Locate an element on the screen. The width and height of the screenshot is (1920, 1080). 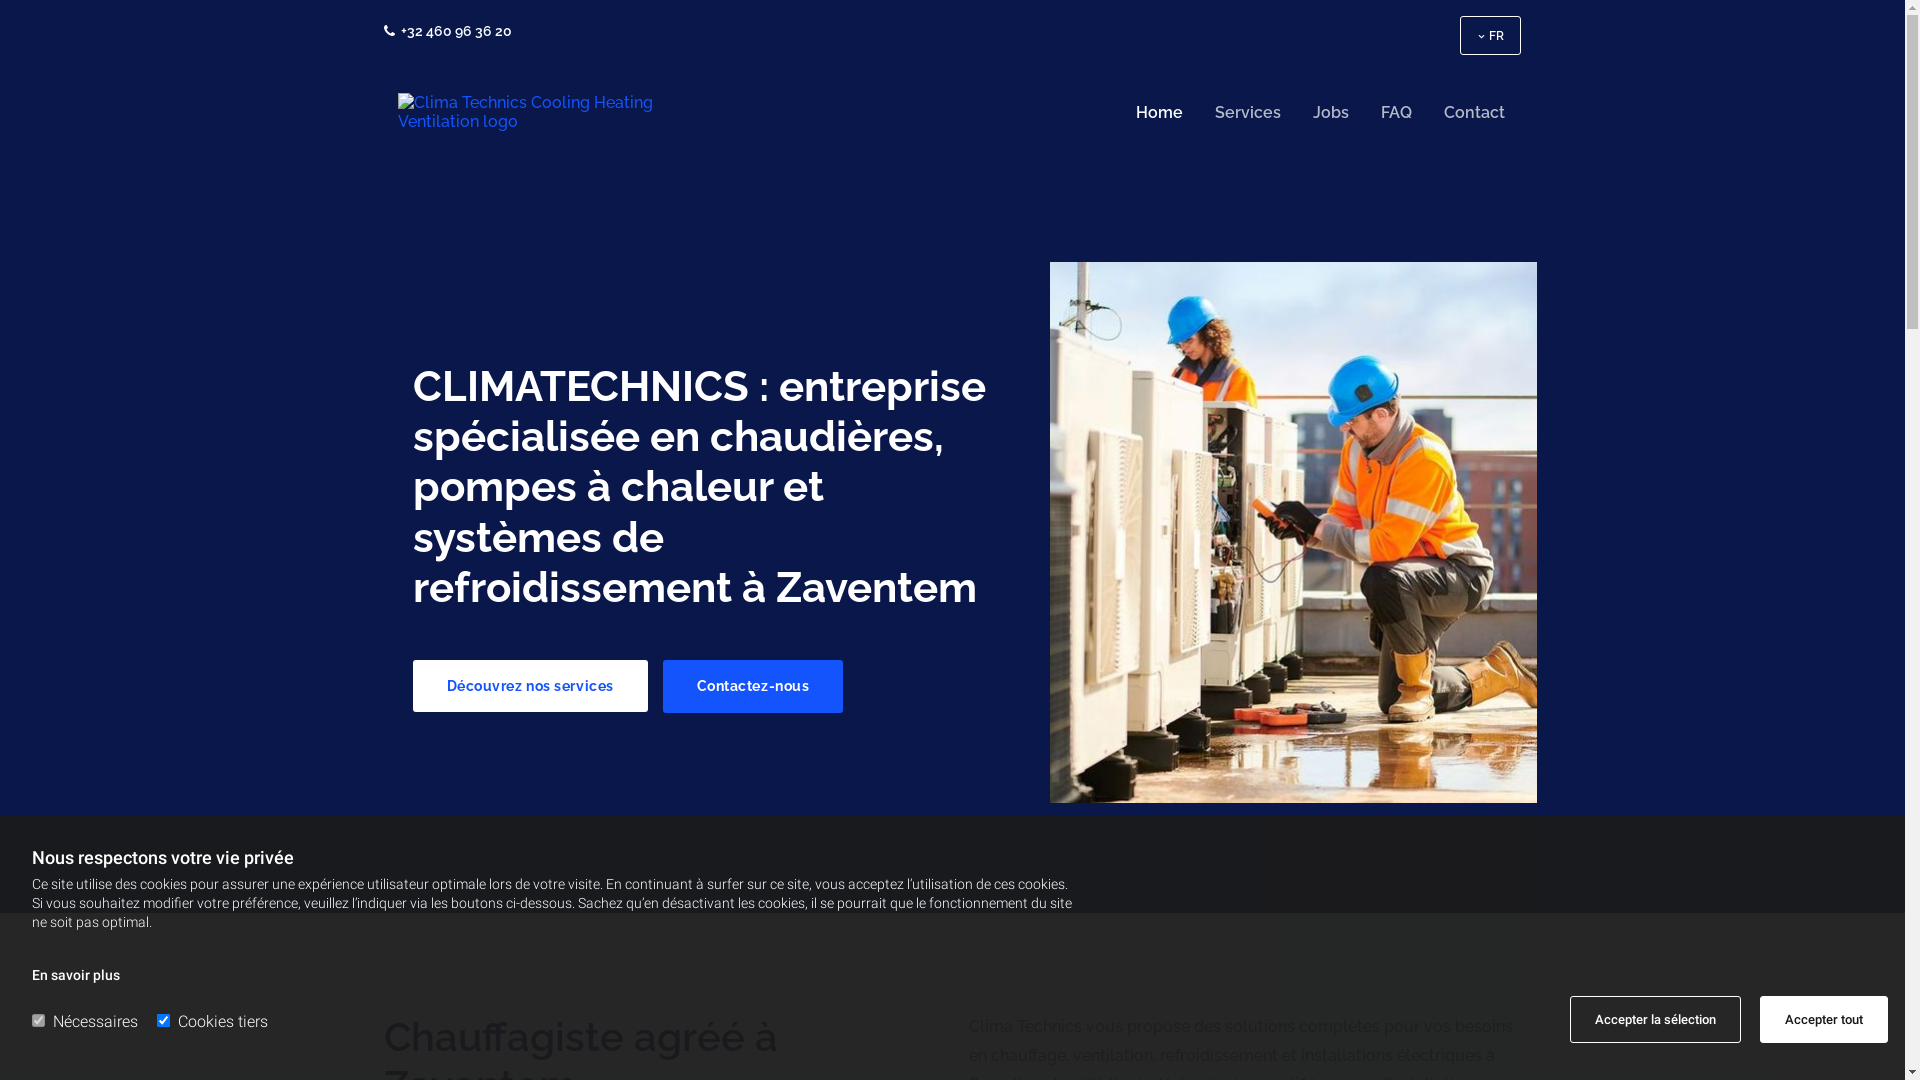
Services is located at coordinates (1248, 112).